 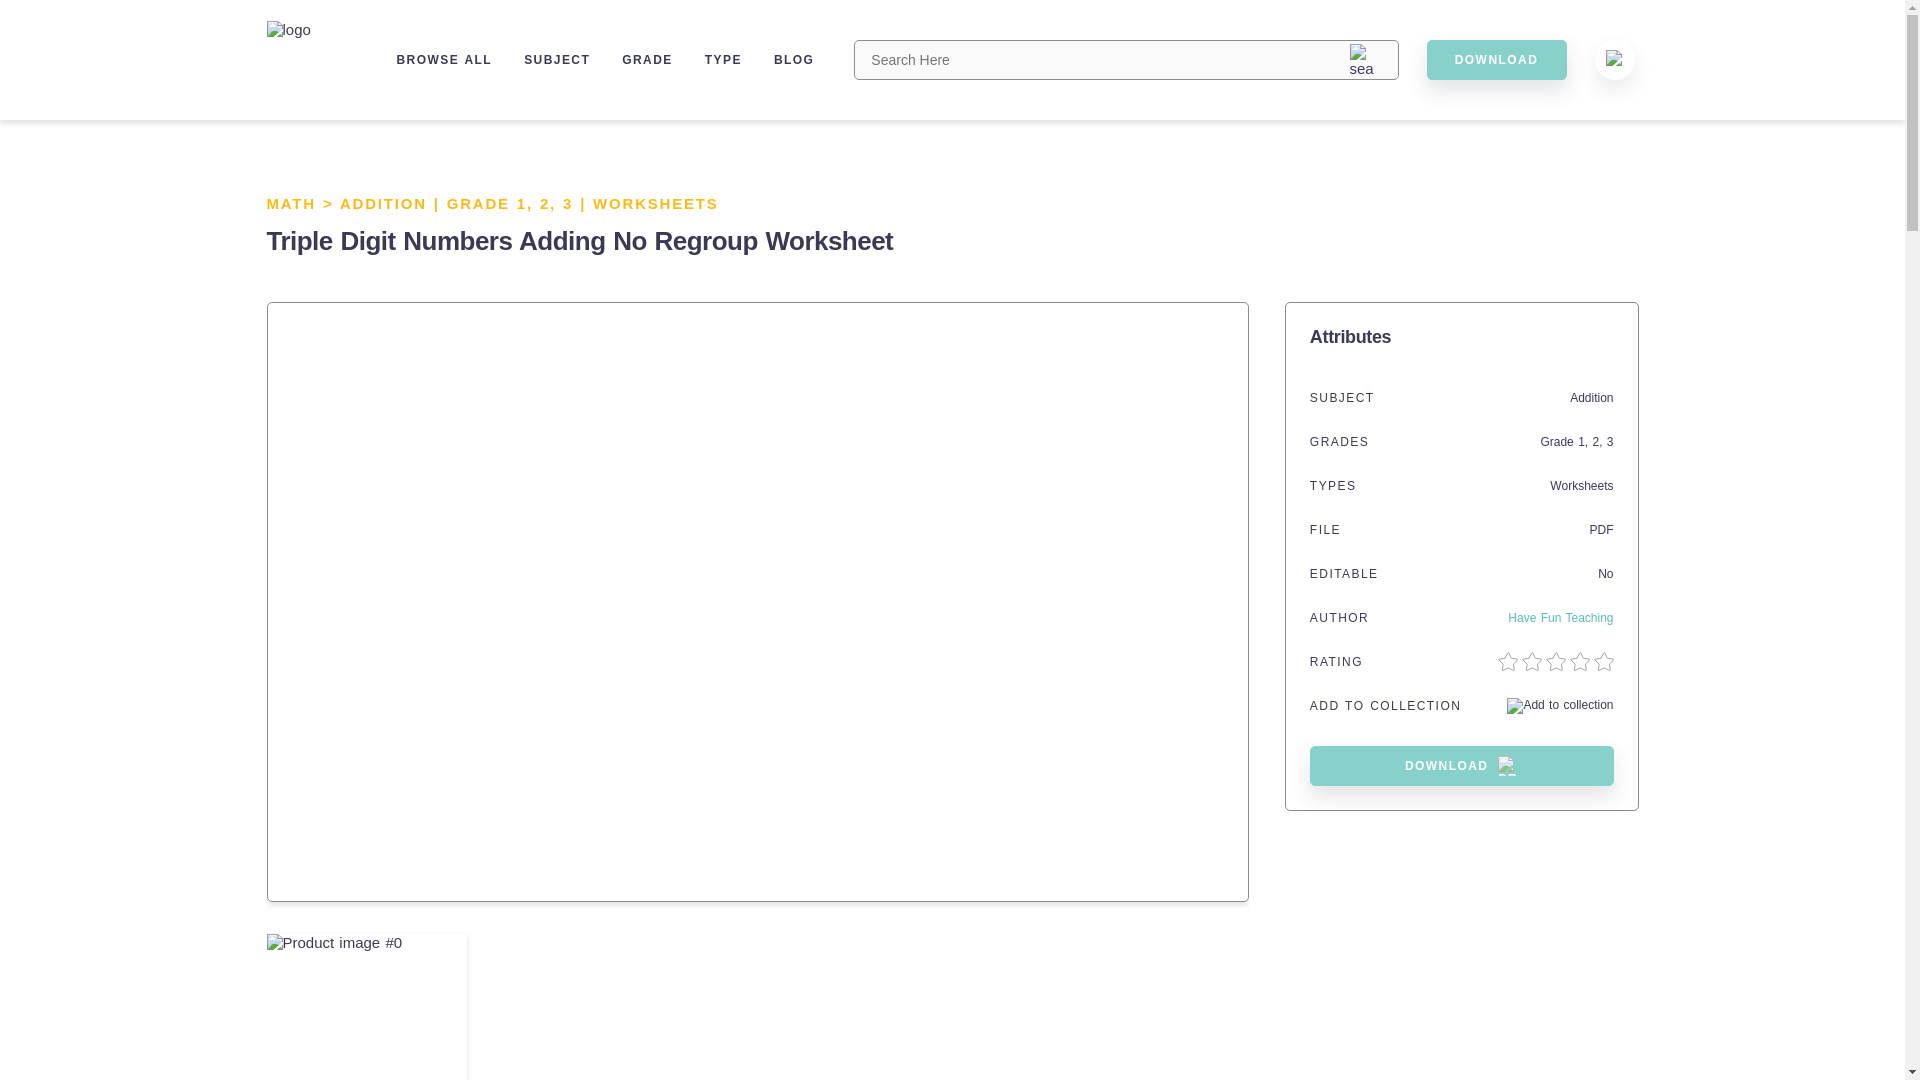 I want to click on BLOG, so click(x=794, y=59).